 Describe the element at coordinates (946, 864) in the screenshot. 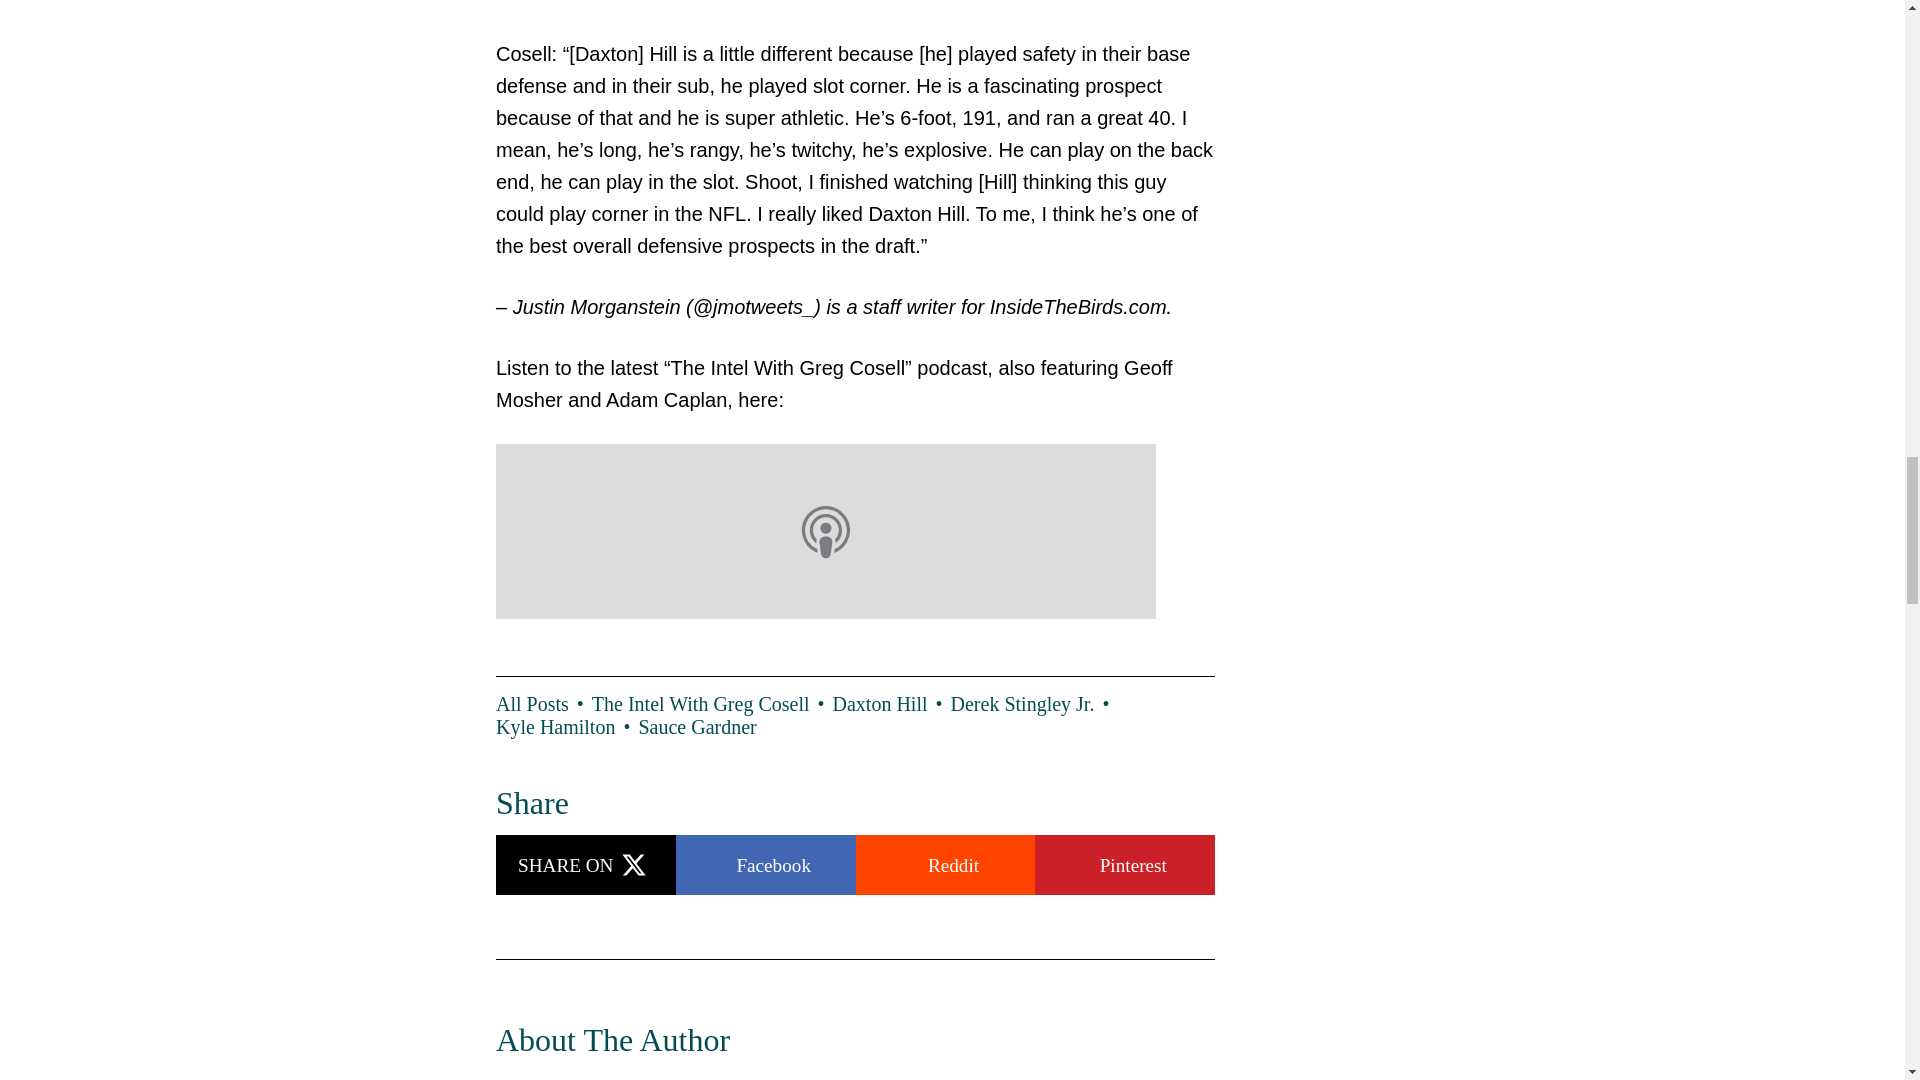

I see `Reddit` at that location.